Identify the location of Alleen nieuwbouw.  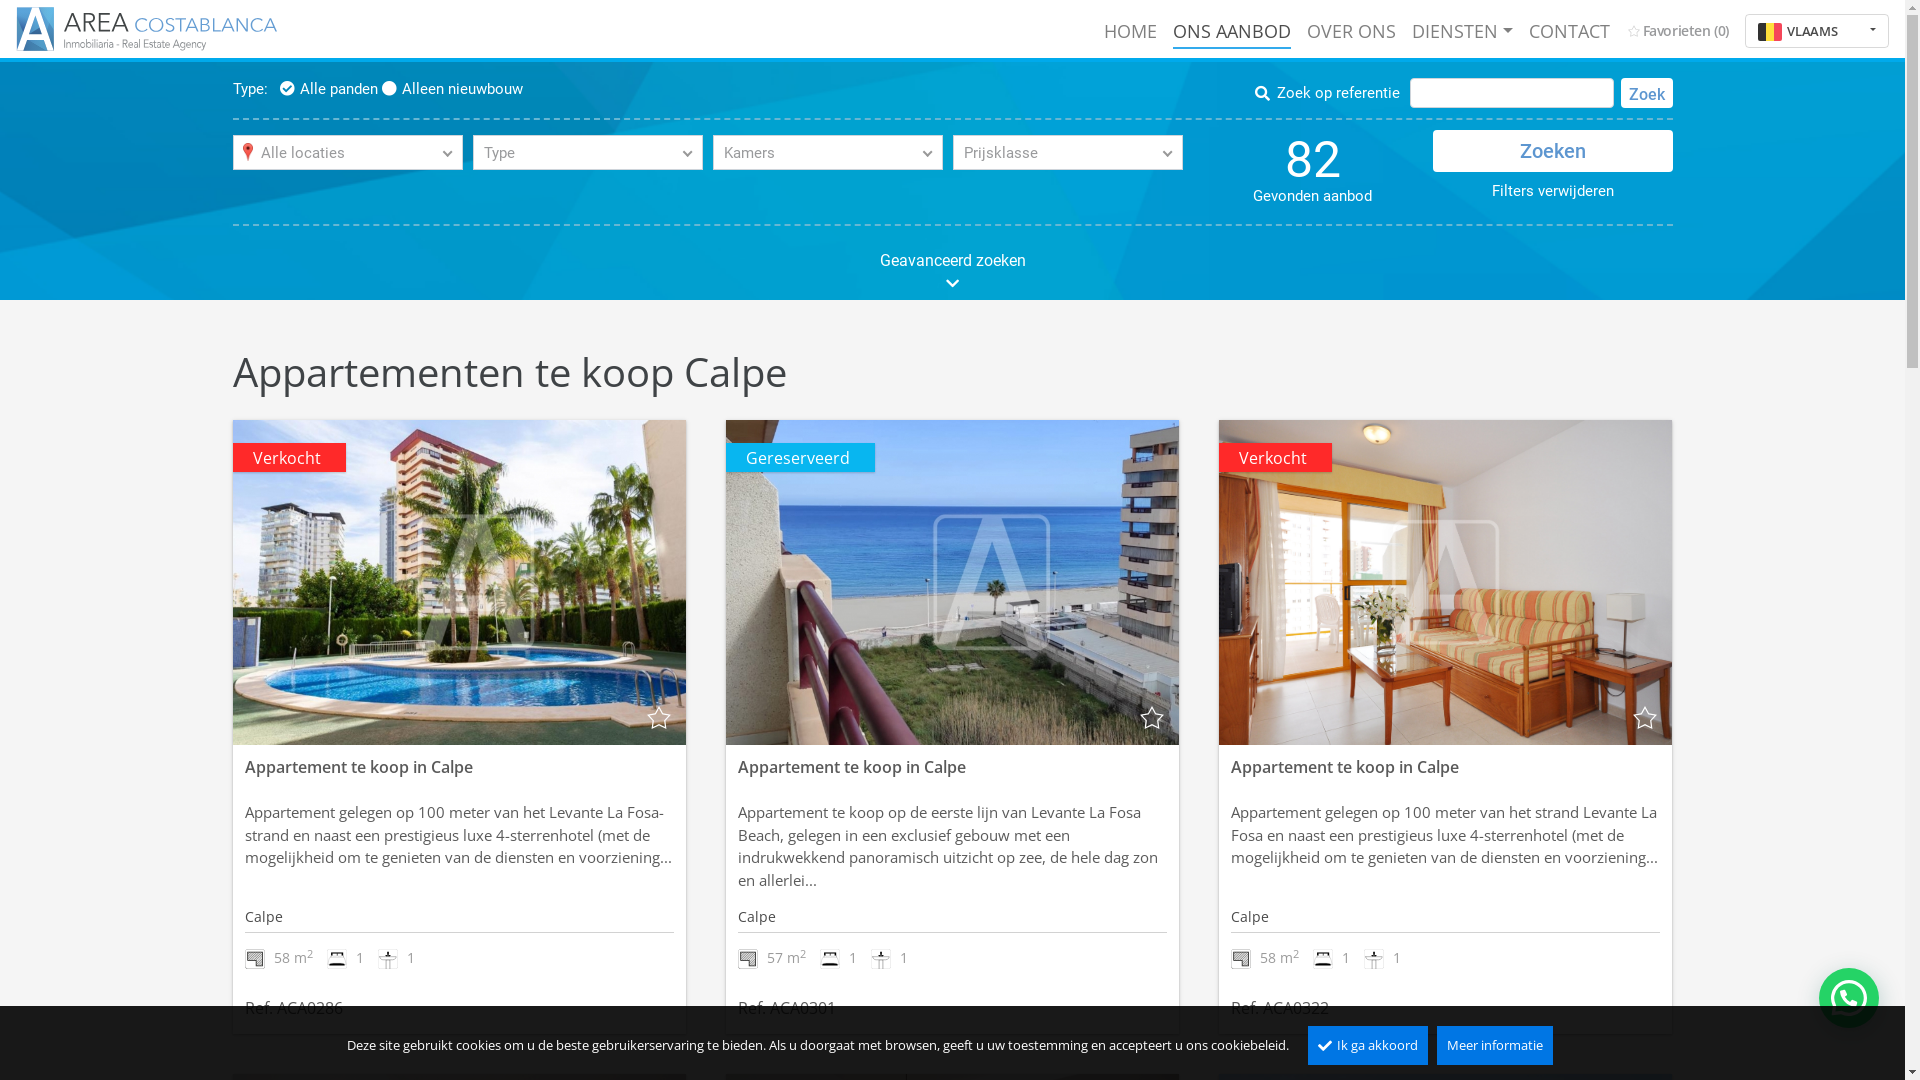
(452, 89).